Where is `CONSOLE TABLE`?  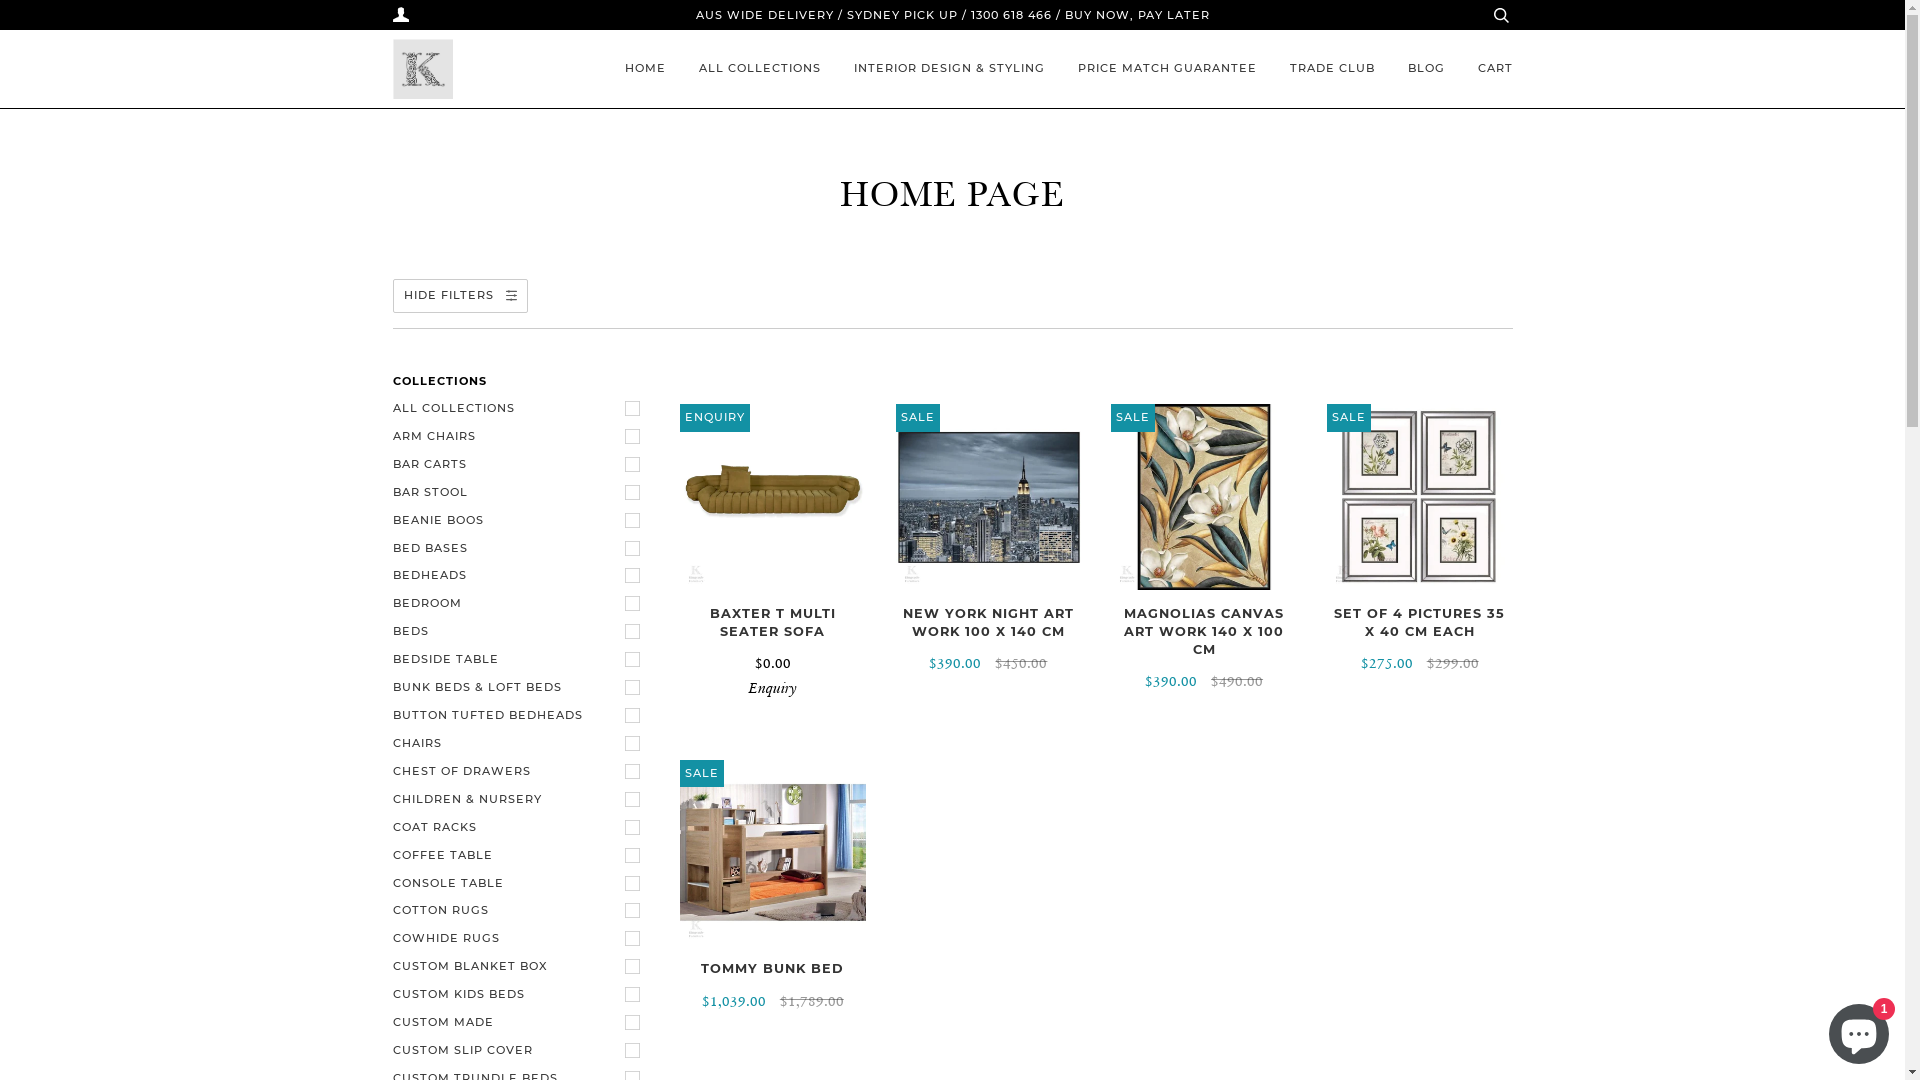 CONSOLE TABLE is located at coordinates (521, 884).